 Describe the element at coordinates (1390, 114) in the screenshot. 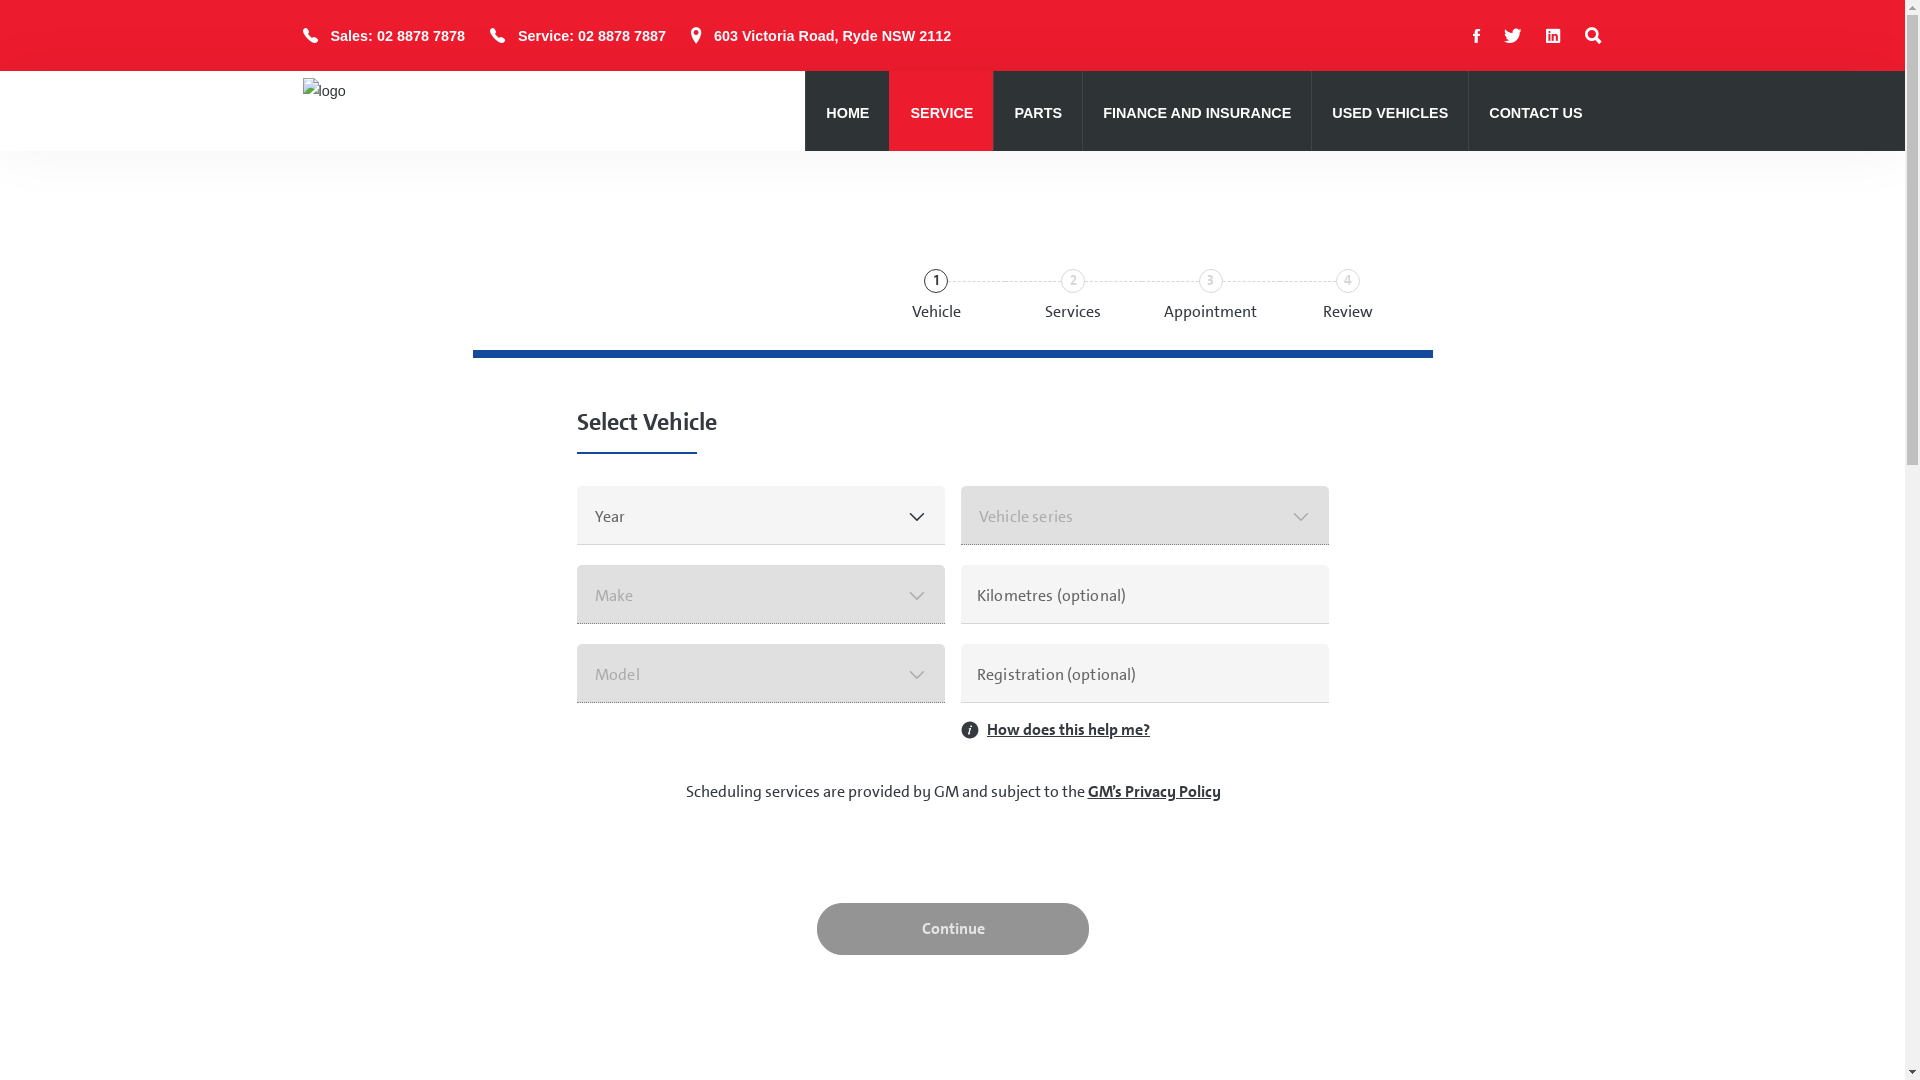

I see `USED VEHICLES` at that location.